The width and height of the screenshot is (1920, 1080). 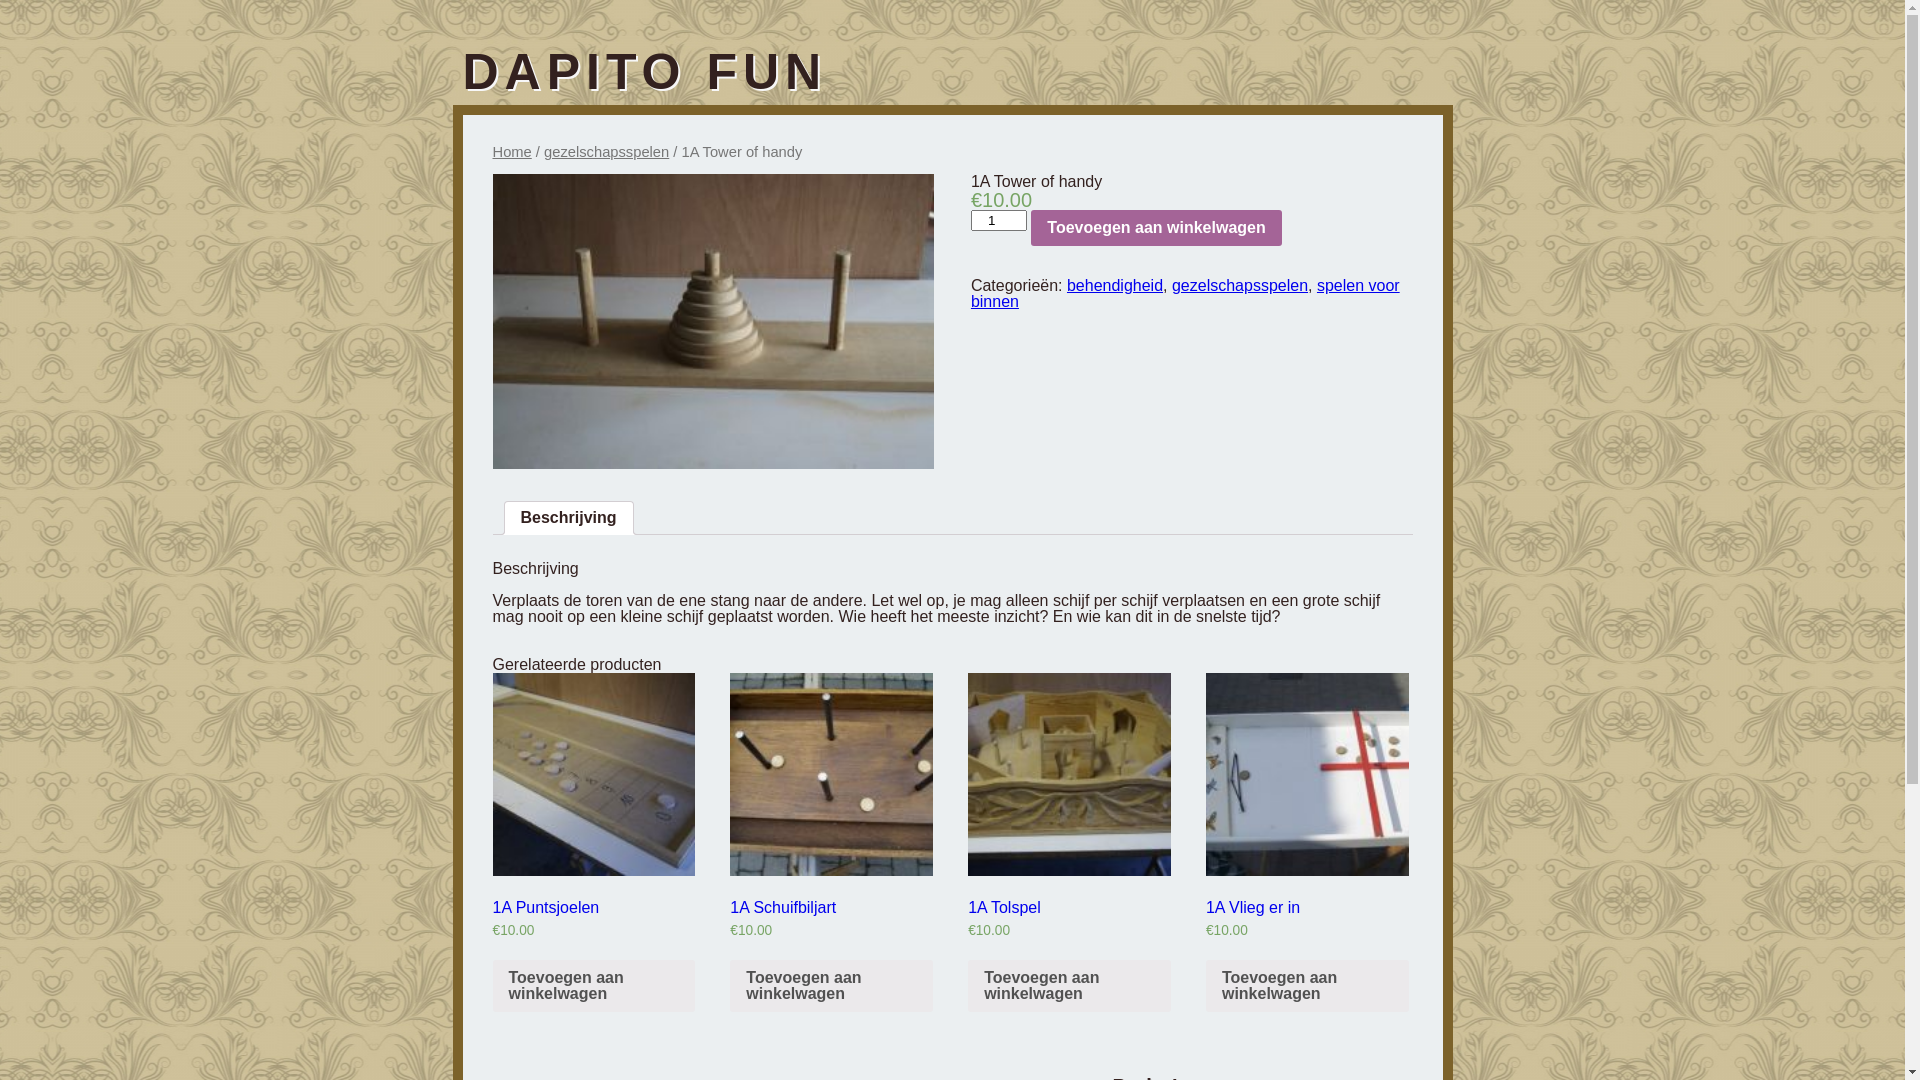 I want to click on Toevoegen aan winkelwagen, so click(x=832, y=986).